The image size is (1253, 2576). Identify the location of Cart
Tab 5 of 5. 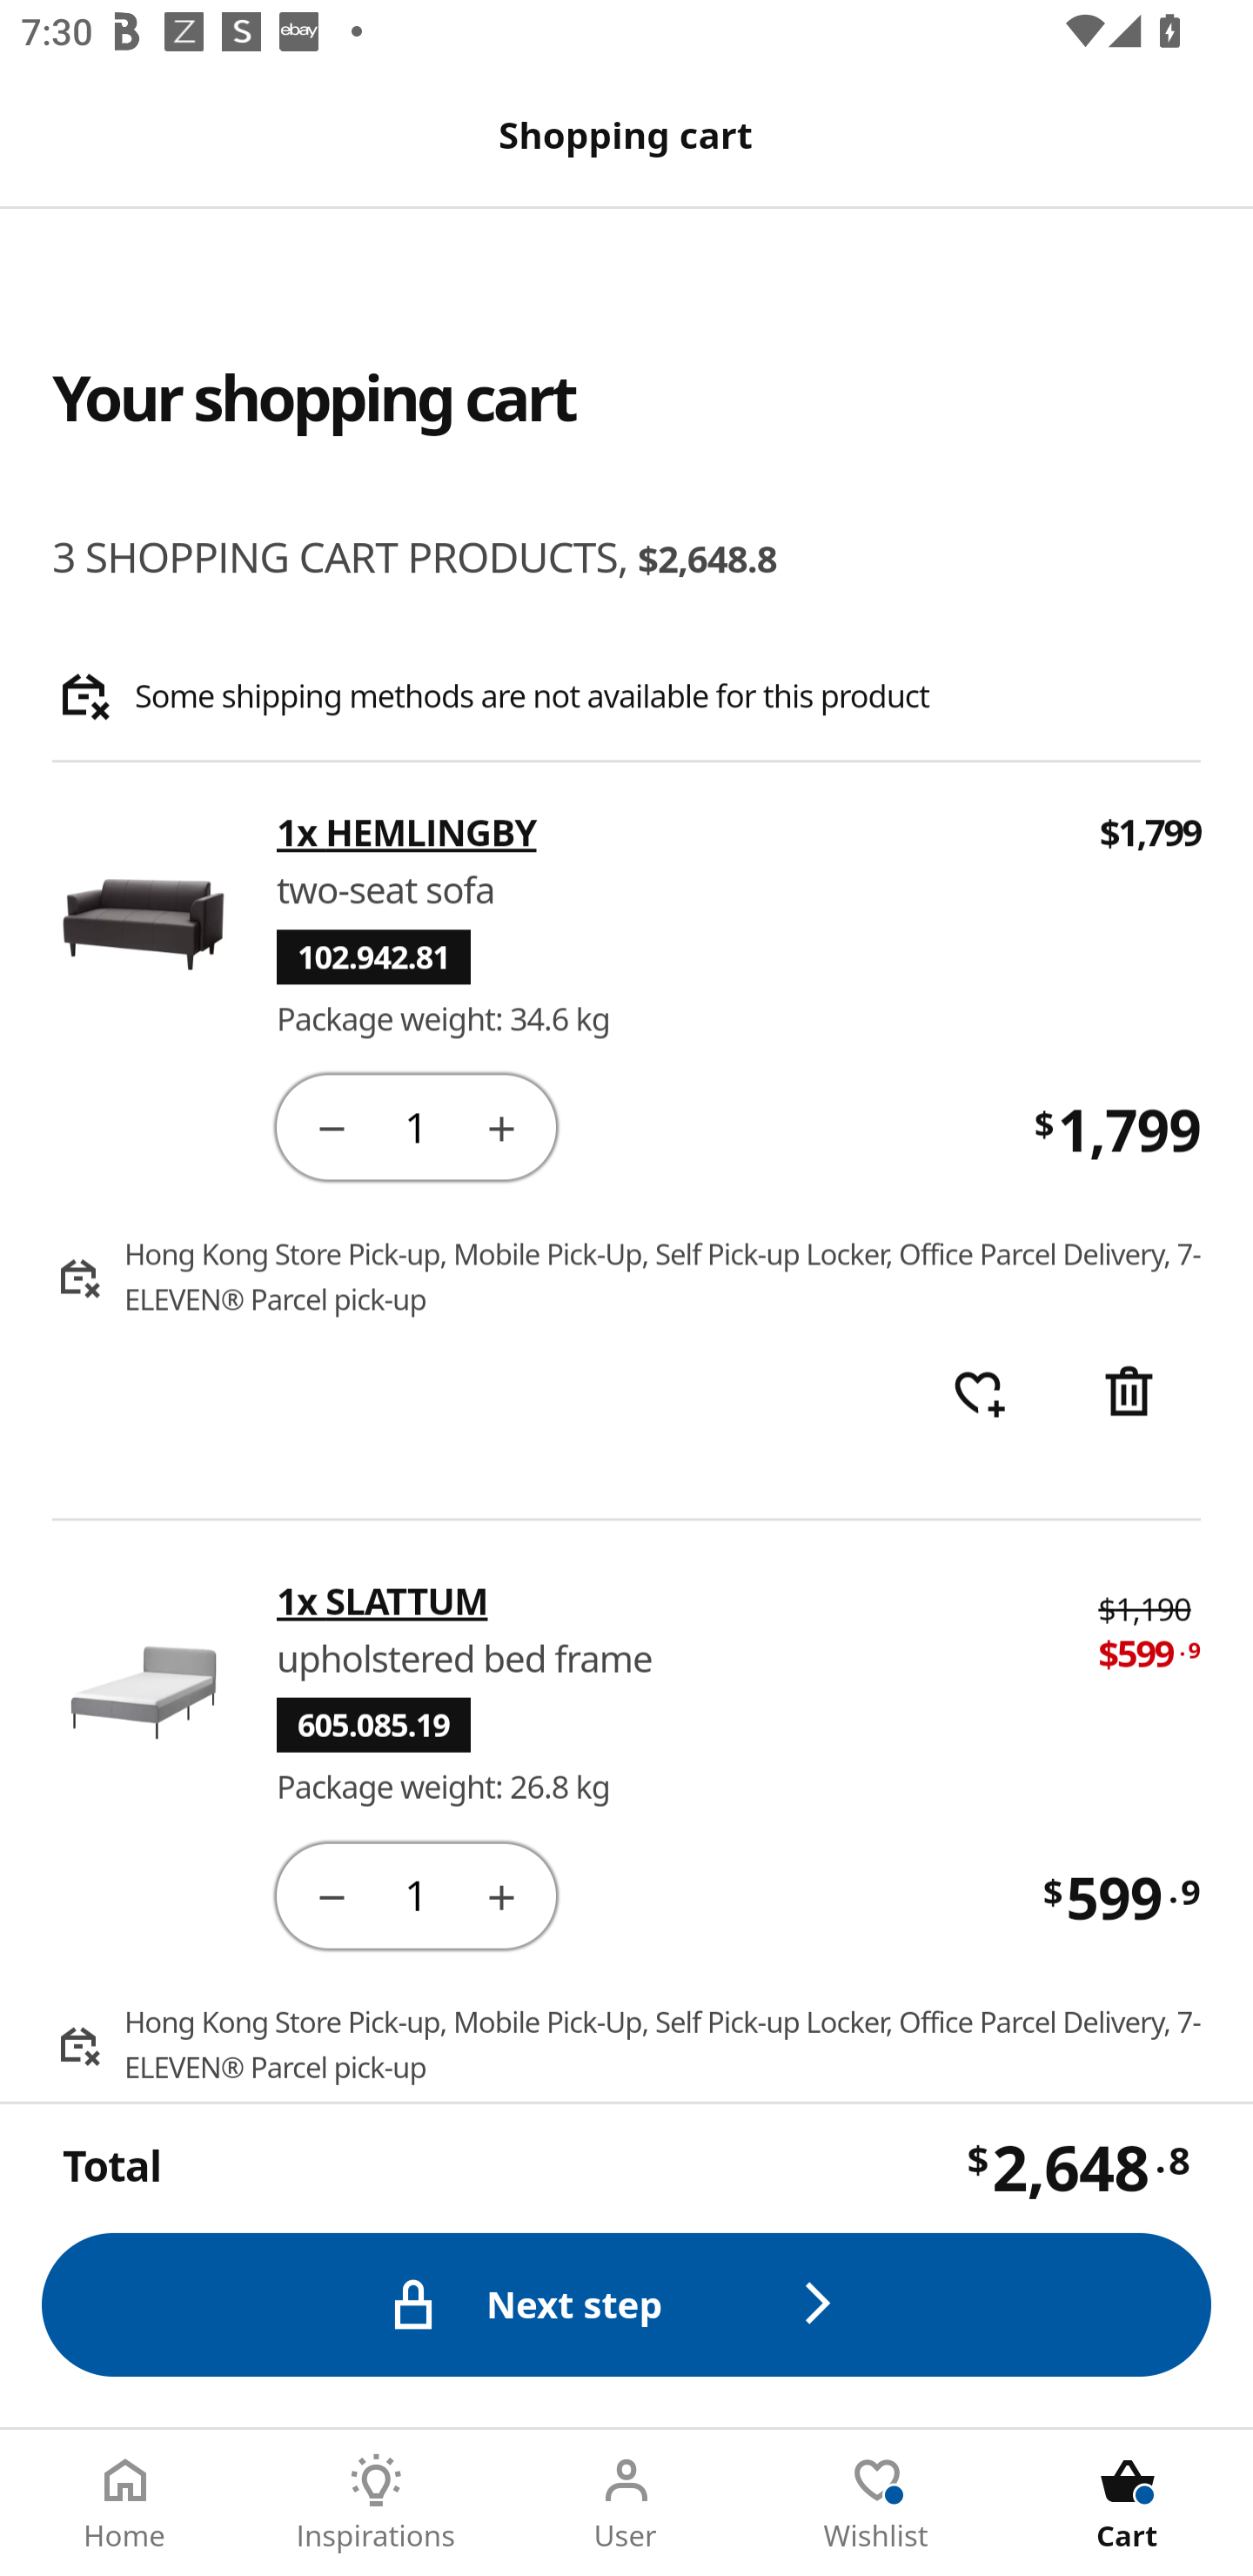
(1128, 2503).